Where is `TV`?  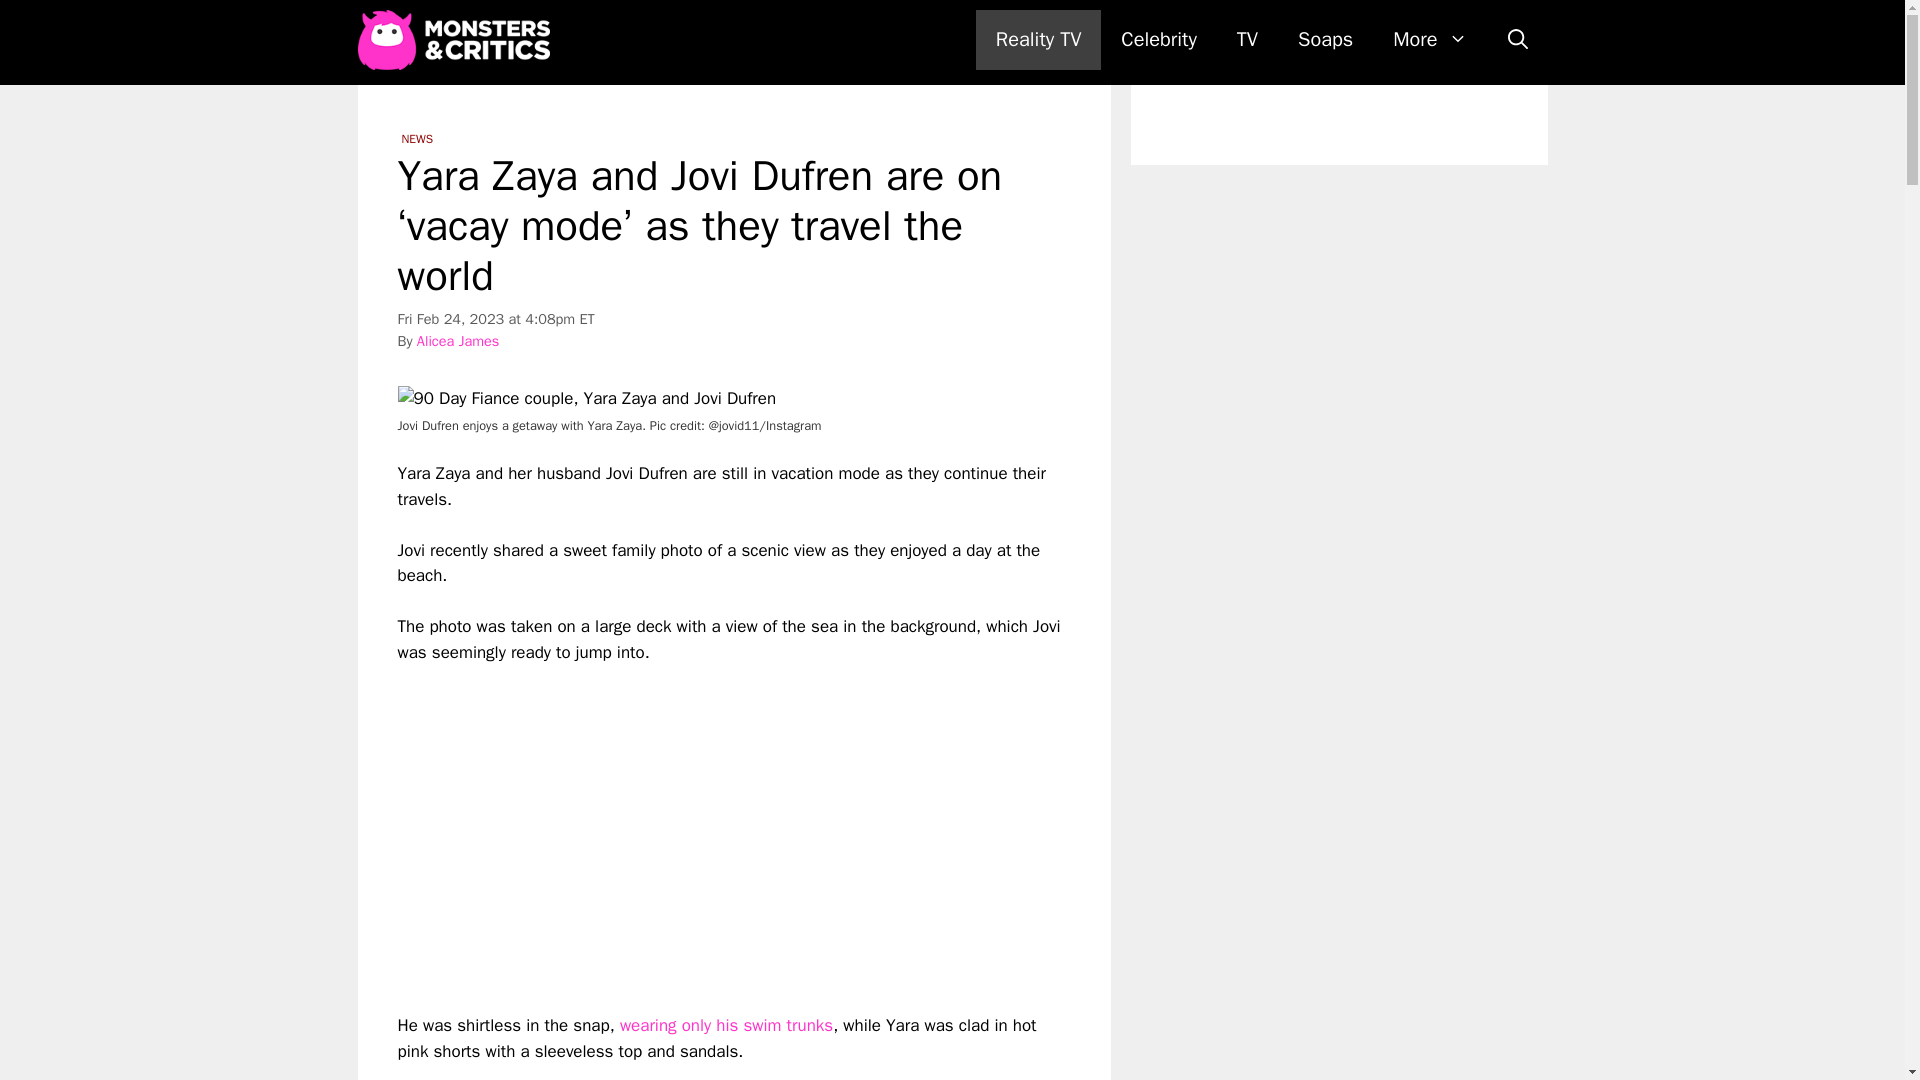 TV is located at coordinates (1248, 40).